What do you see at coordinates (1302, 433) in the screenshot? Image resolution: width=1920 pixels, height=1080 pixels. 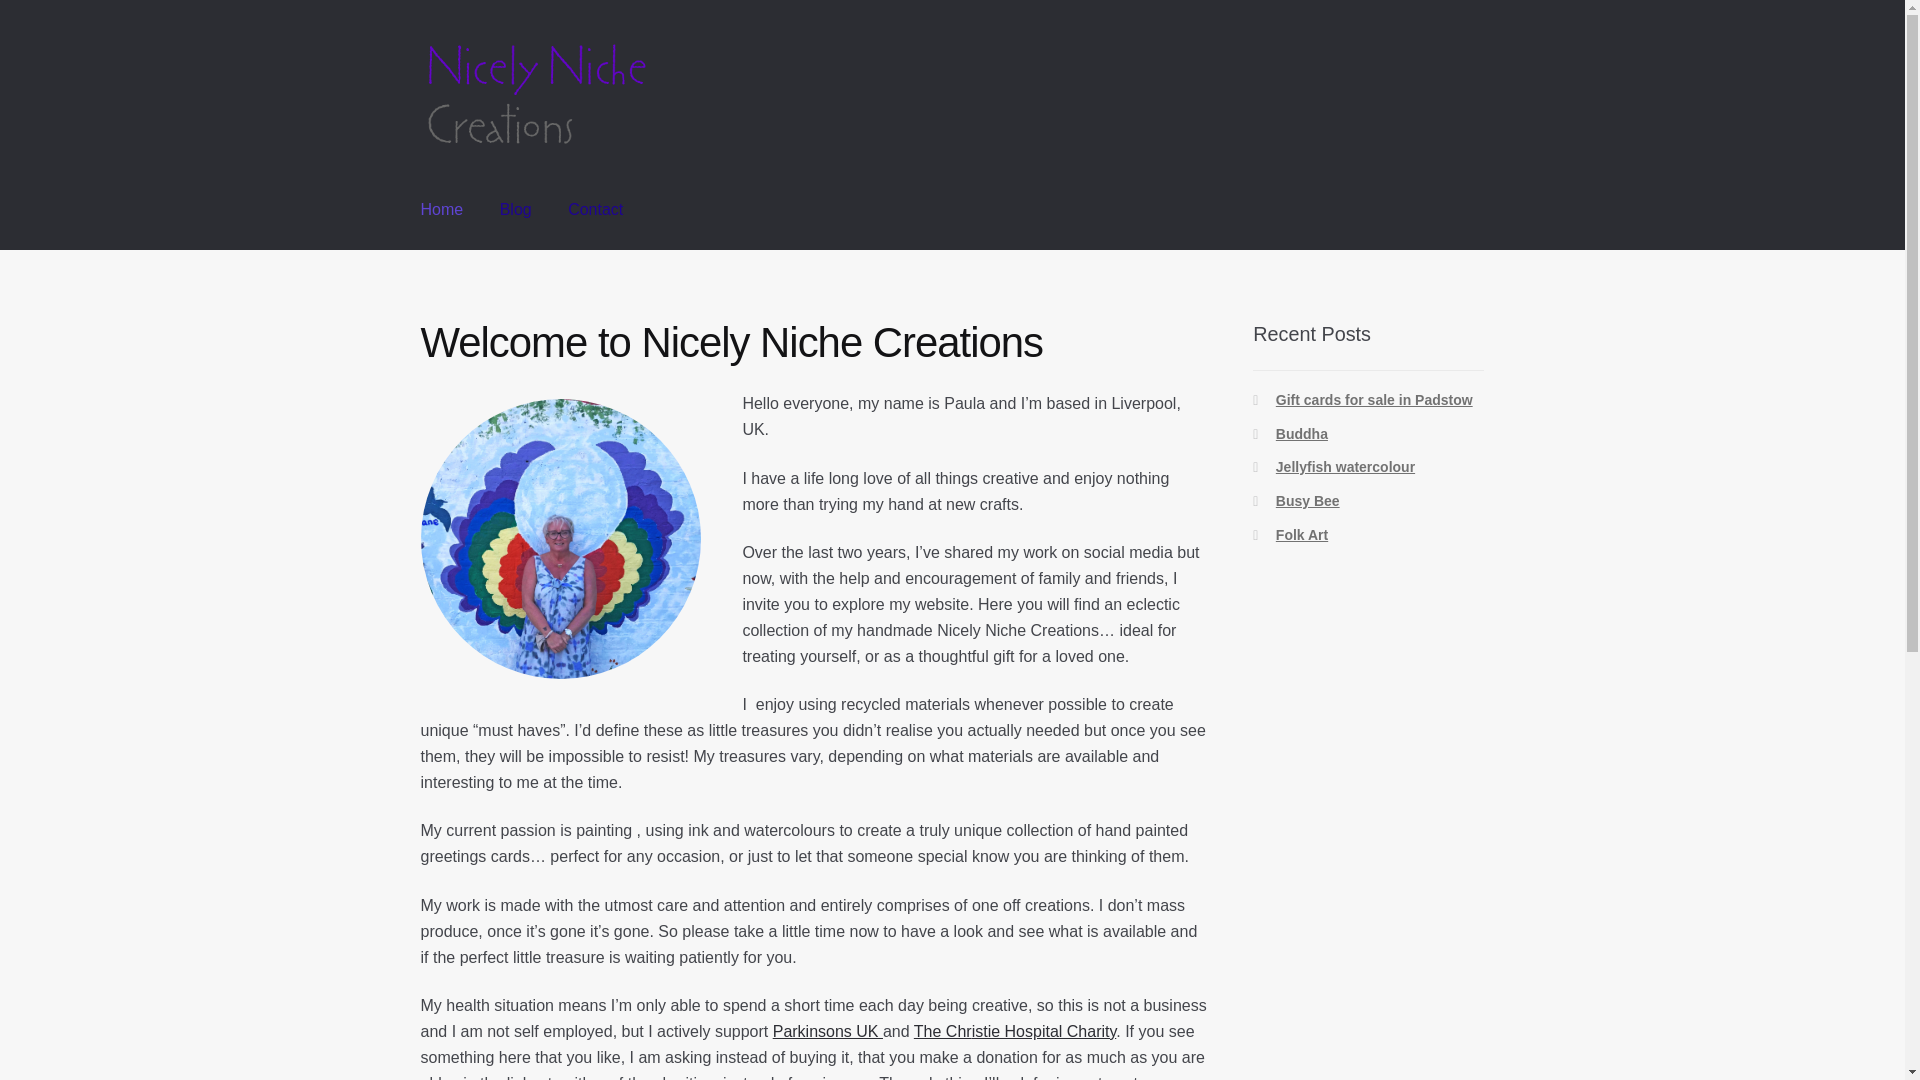 I see `Buddha` at bounding box center [1302, 433].